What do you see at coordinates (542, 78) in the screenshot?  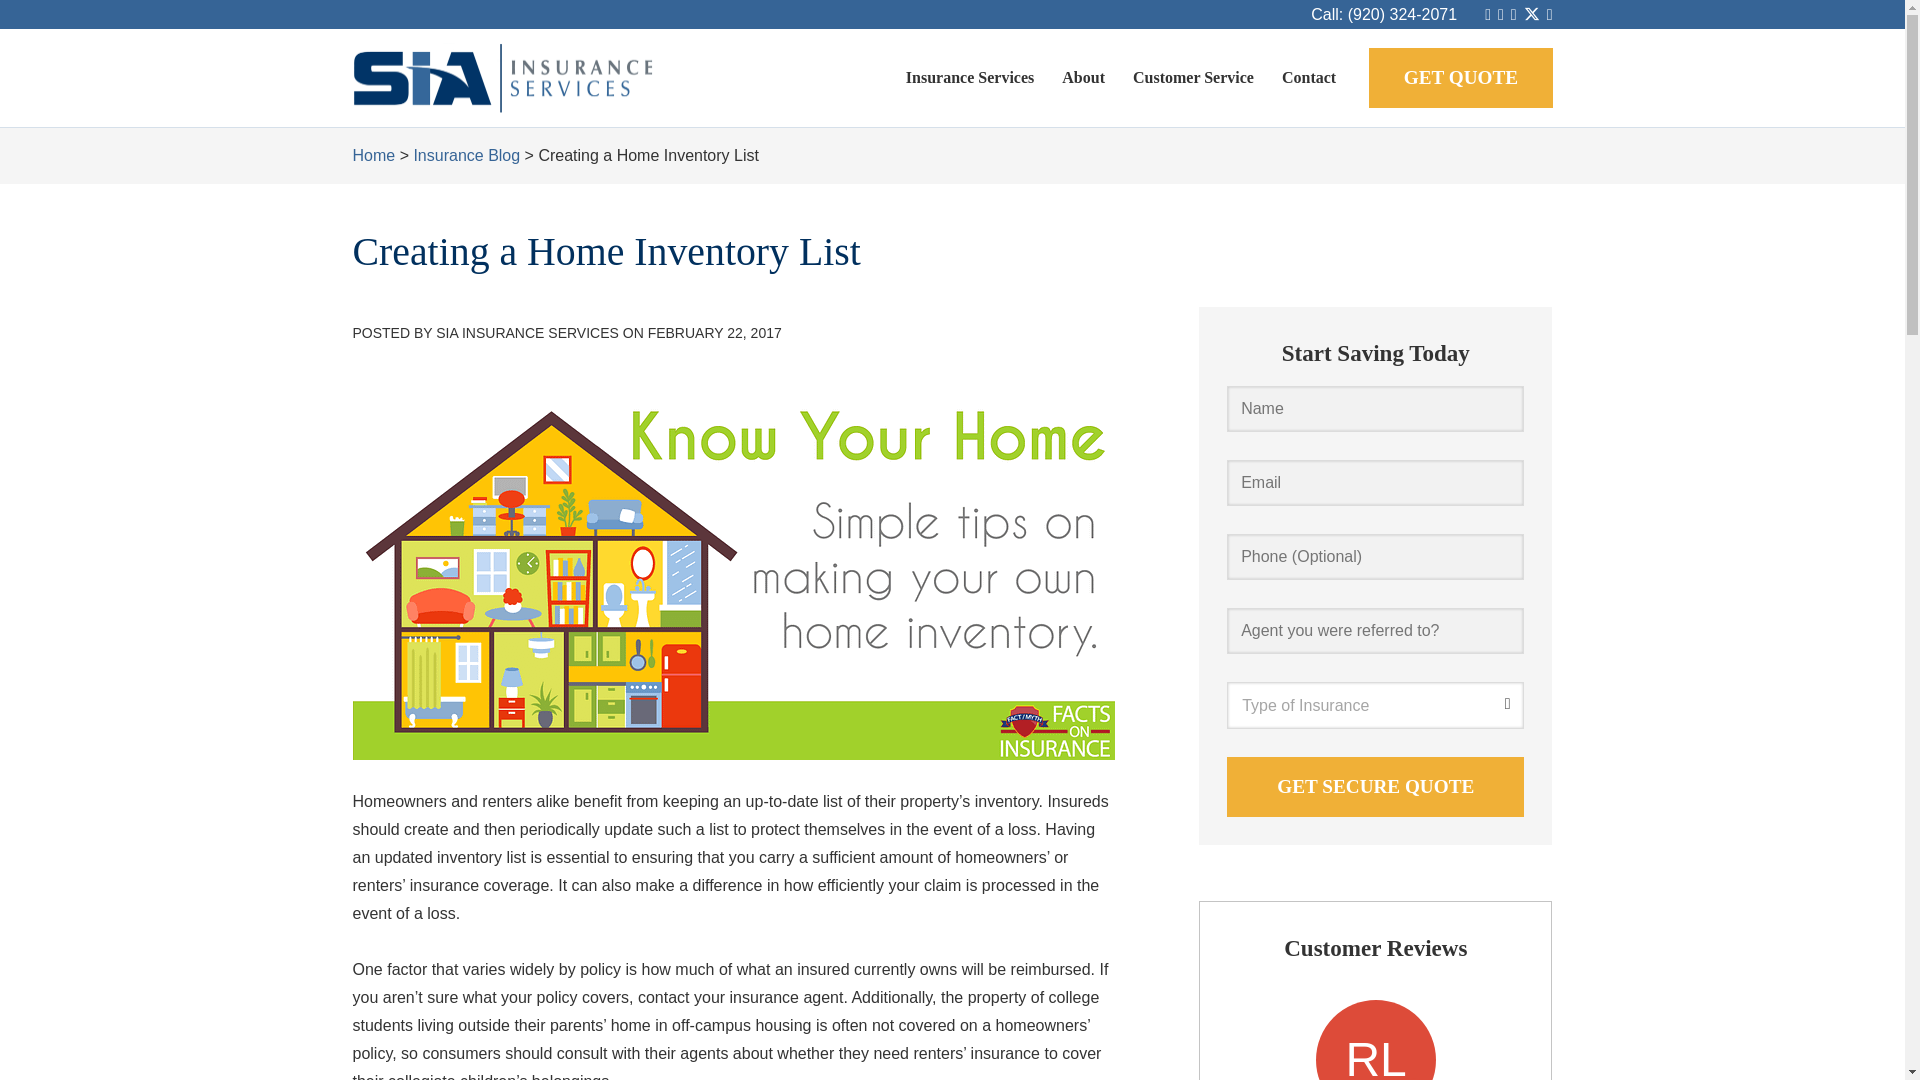 I see `Home Page` at bounding box center [542, 78].